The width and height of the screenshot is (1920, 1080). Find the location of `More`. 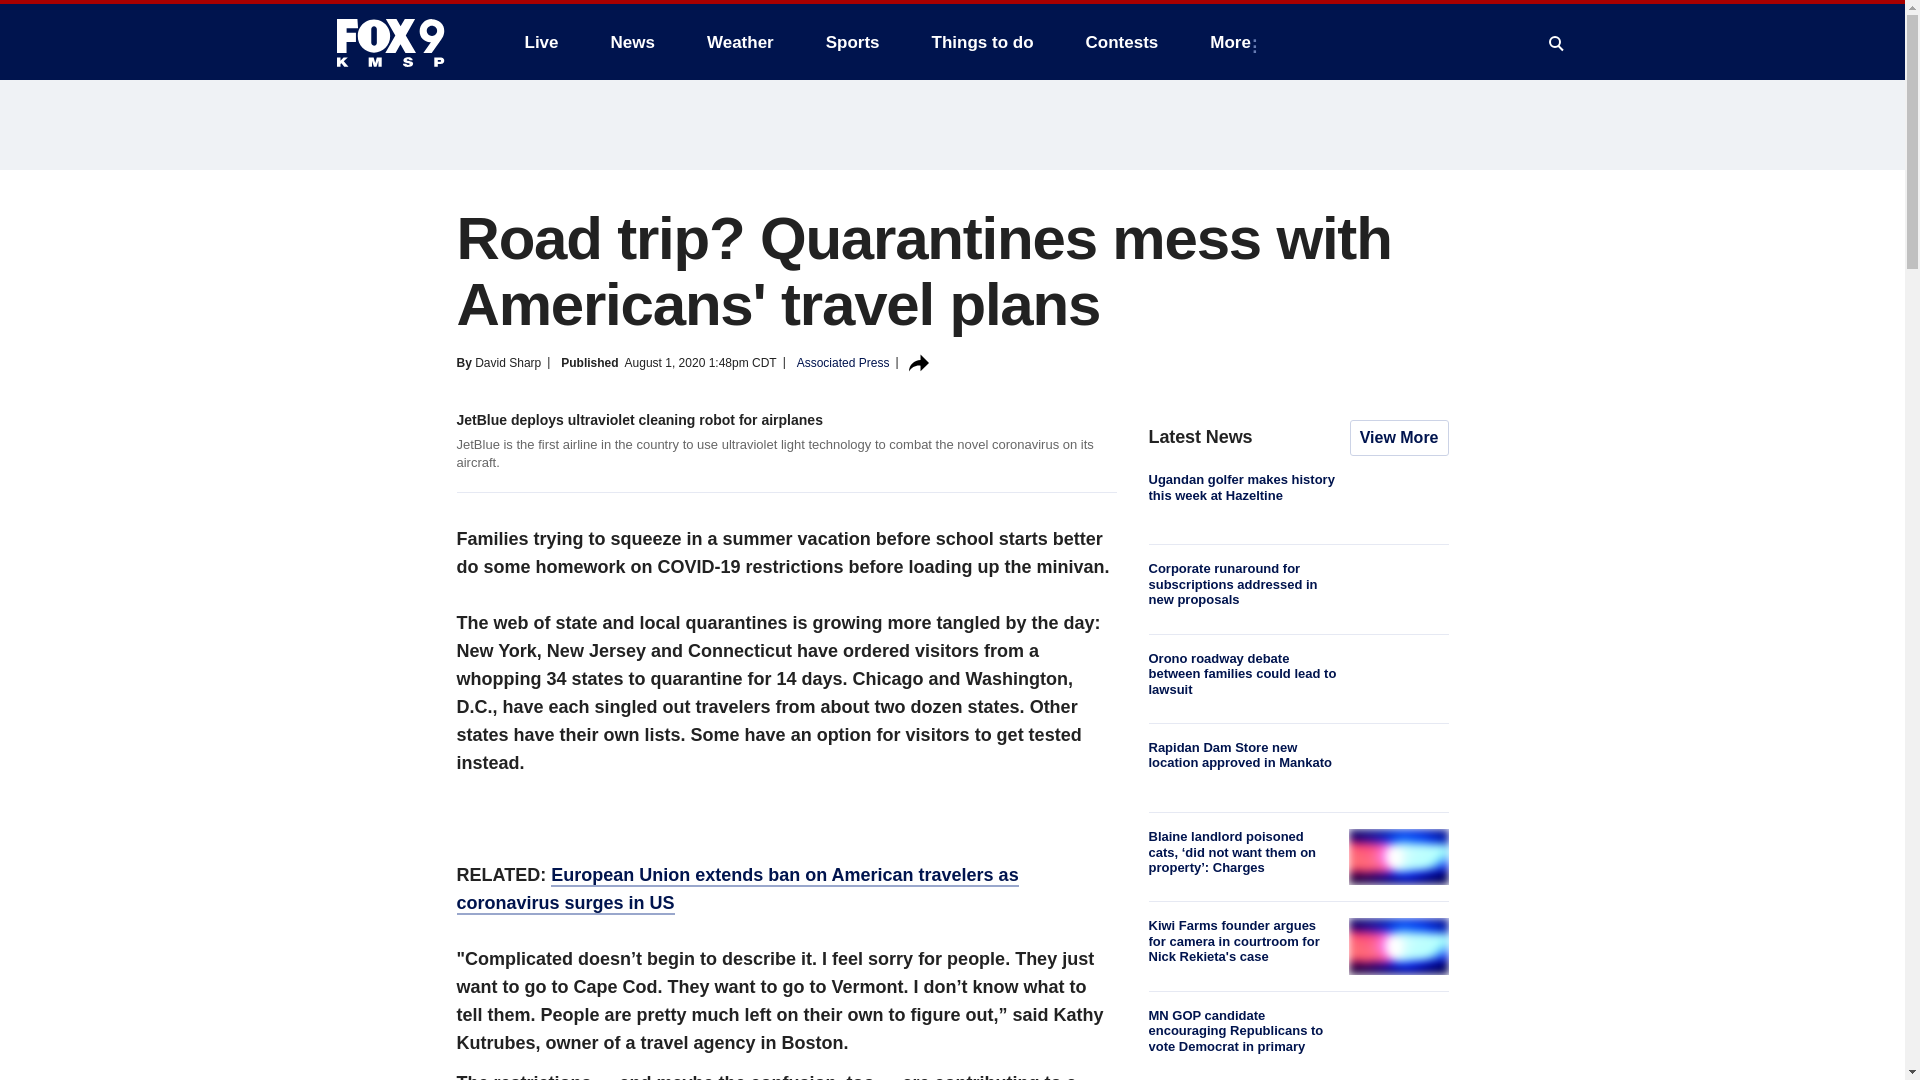

More is located at coordinates (1234, 42).